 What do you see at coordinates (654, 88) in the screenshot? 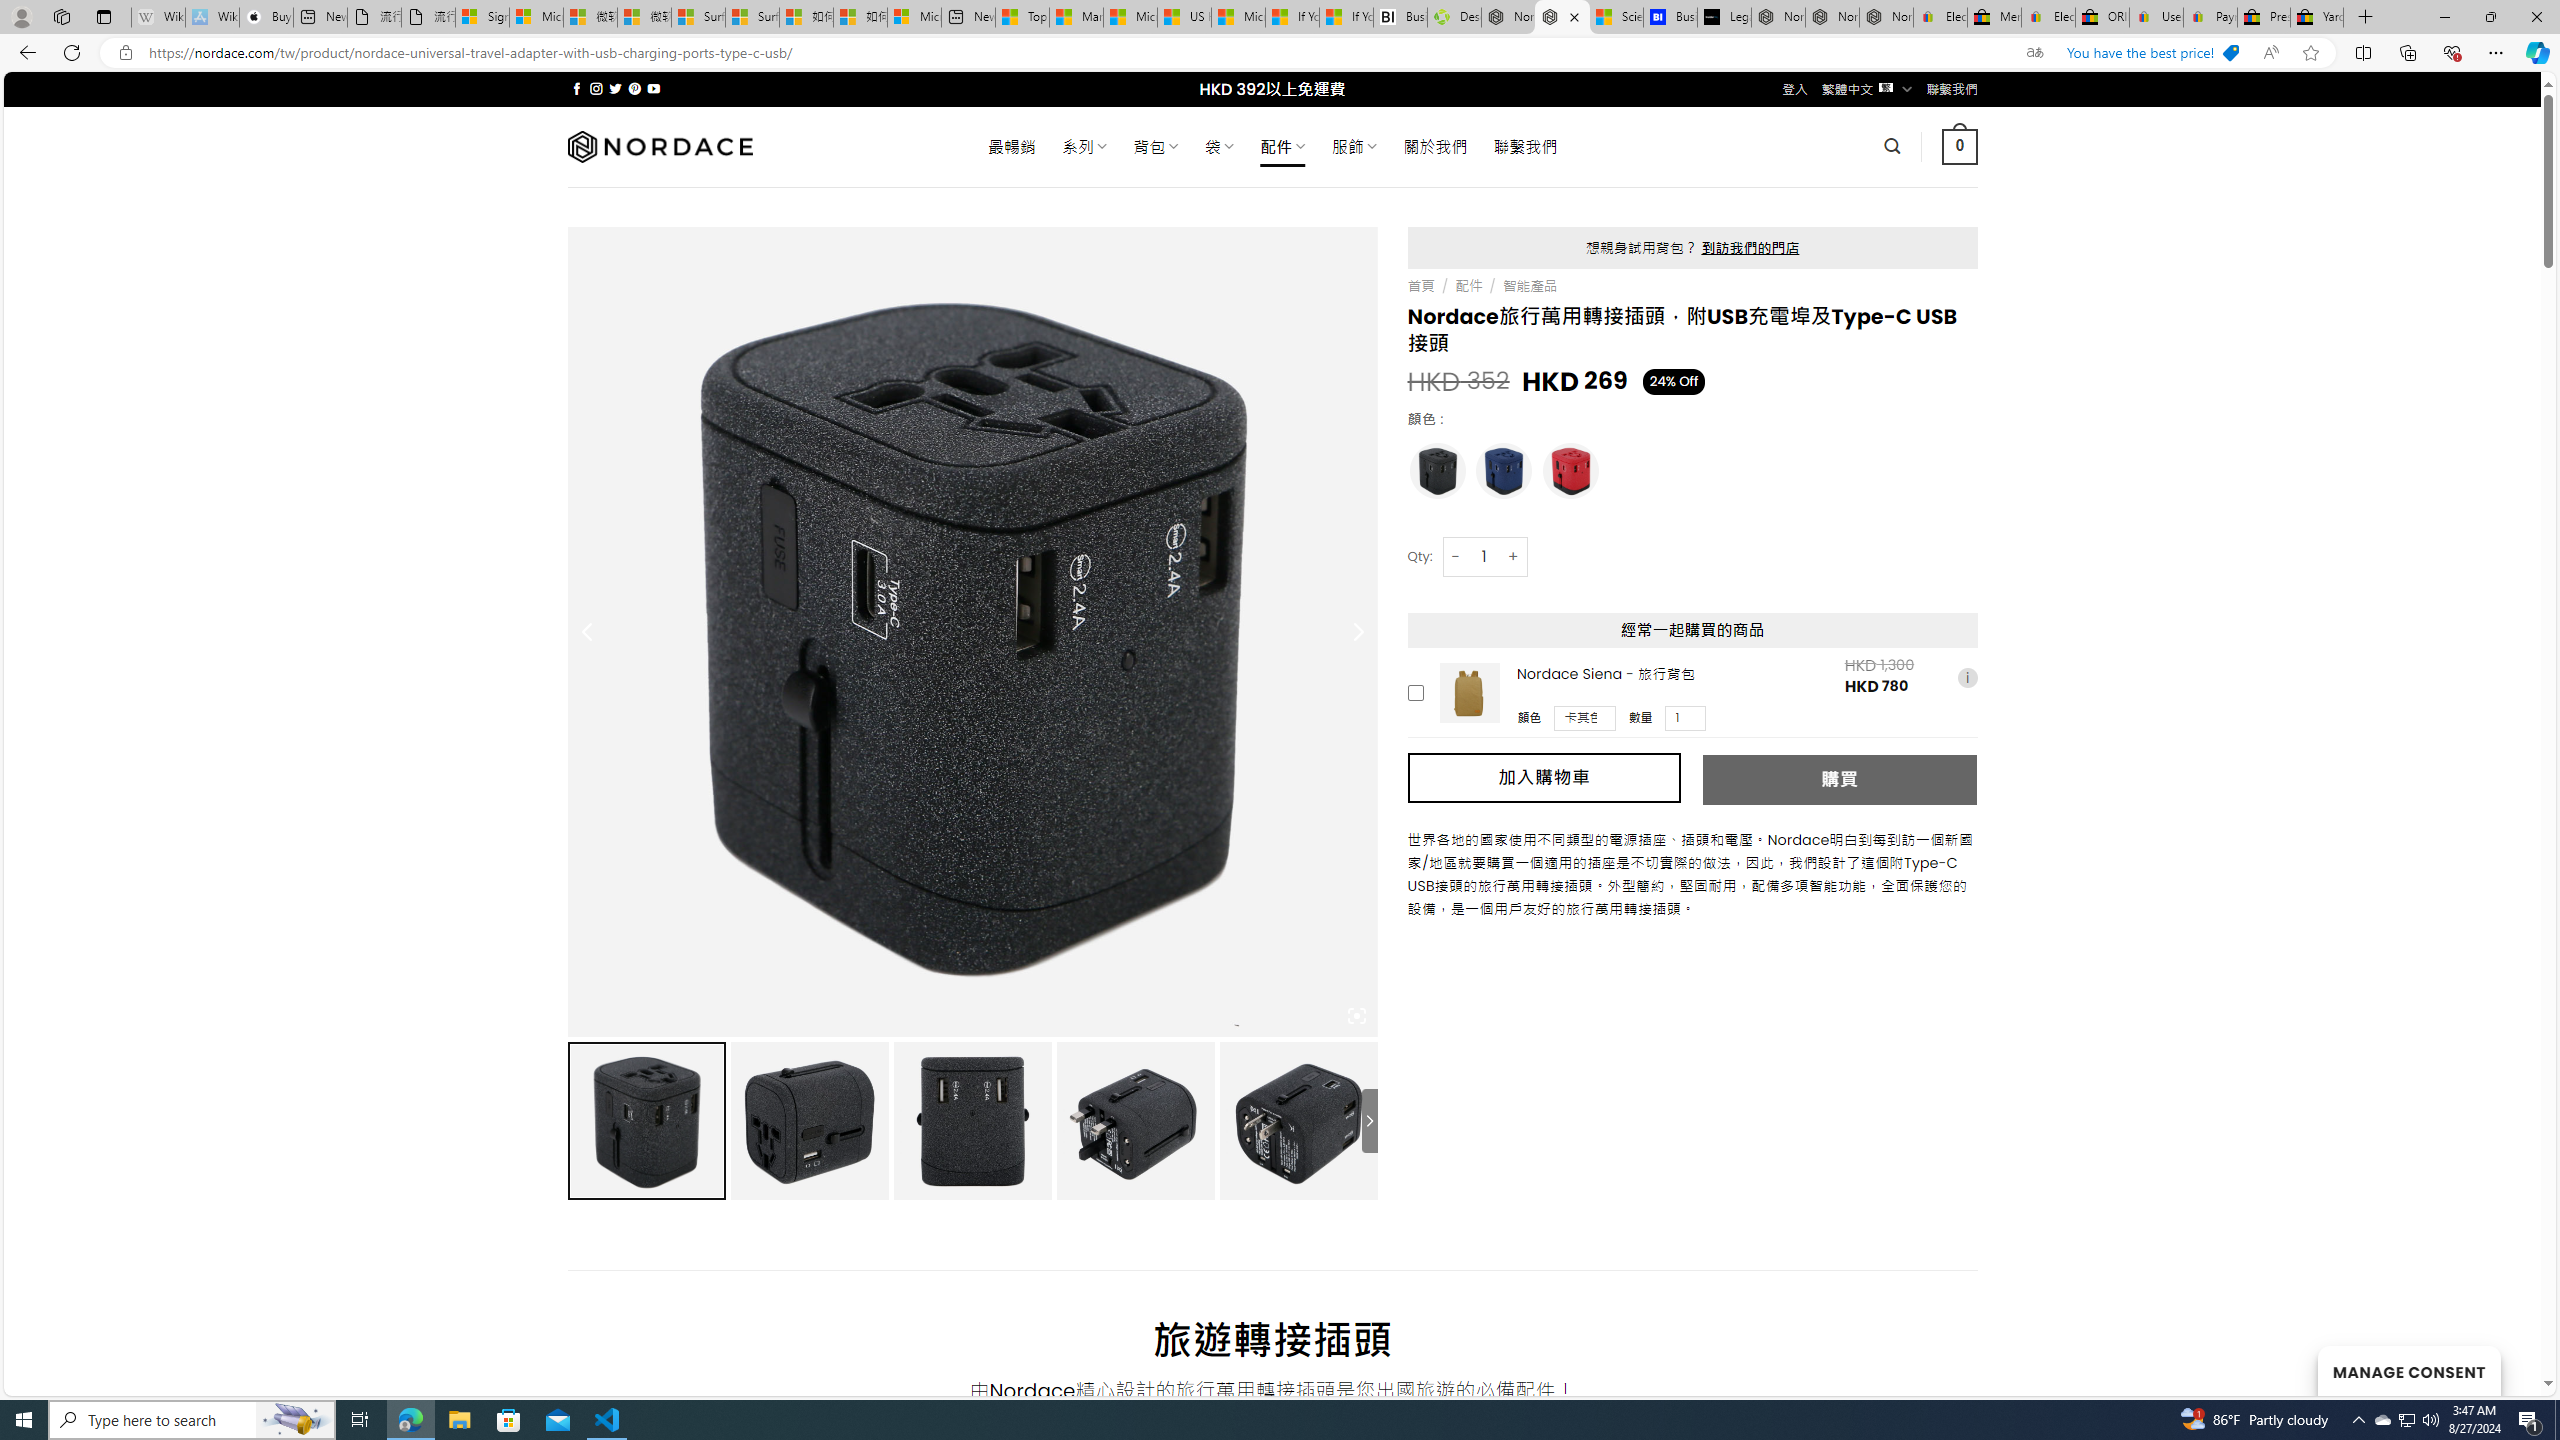
I see `Follow on YouTube` at bounding box center [654, 88].